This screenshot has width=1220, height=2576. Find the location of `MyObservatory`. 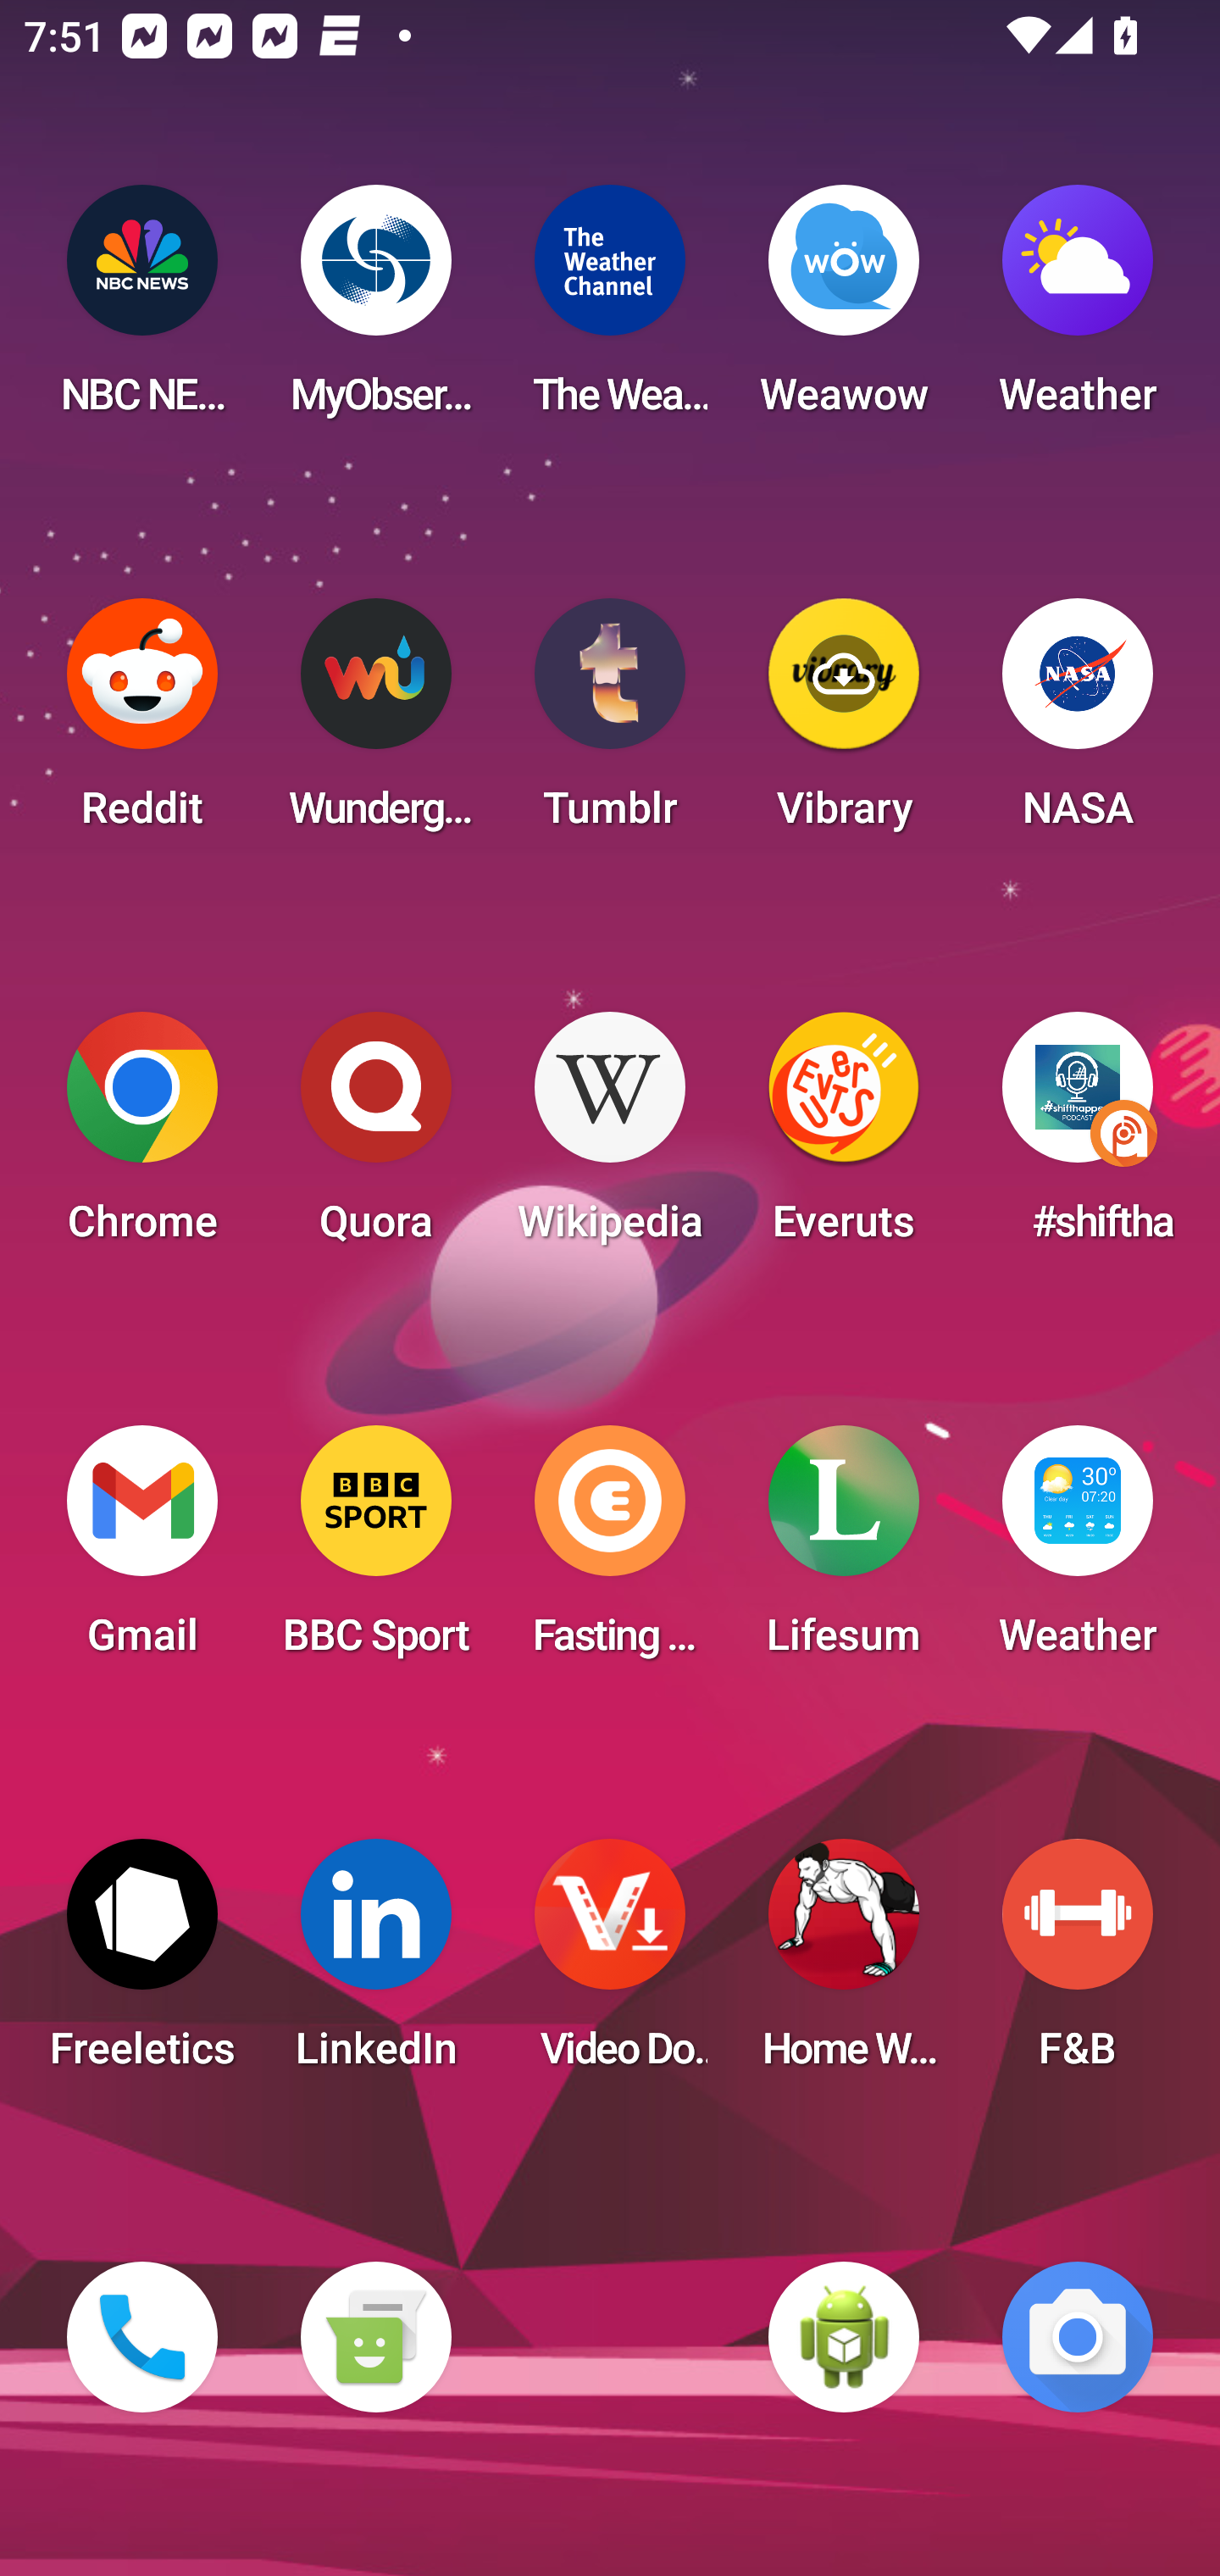

MyObservatory is located at coordinates (375, 310).